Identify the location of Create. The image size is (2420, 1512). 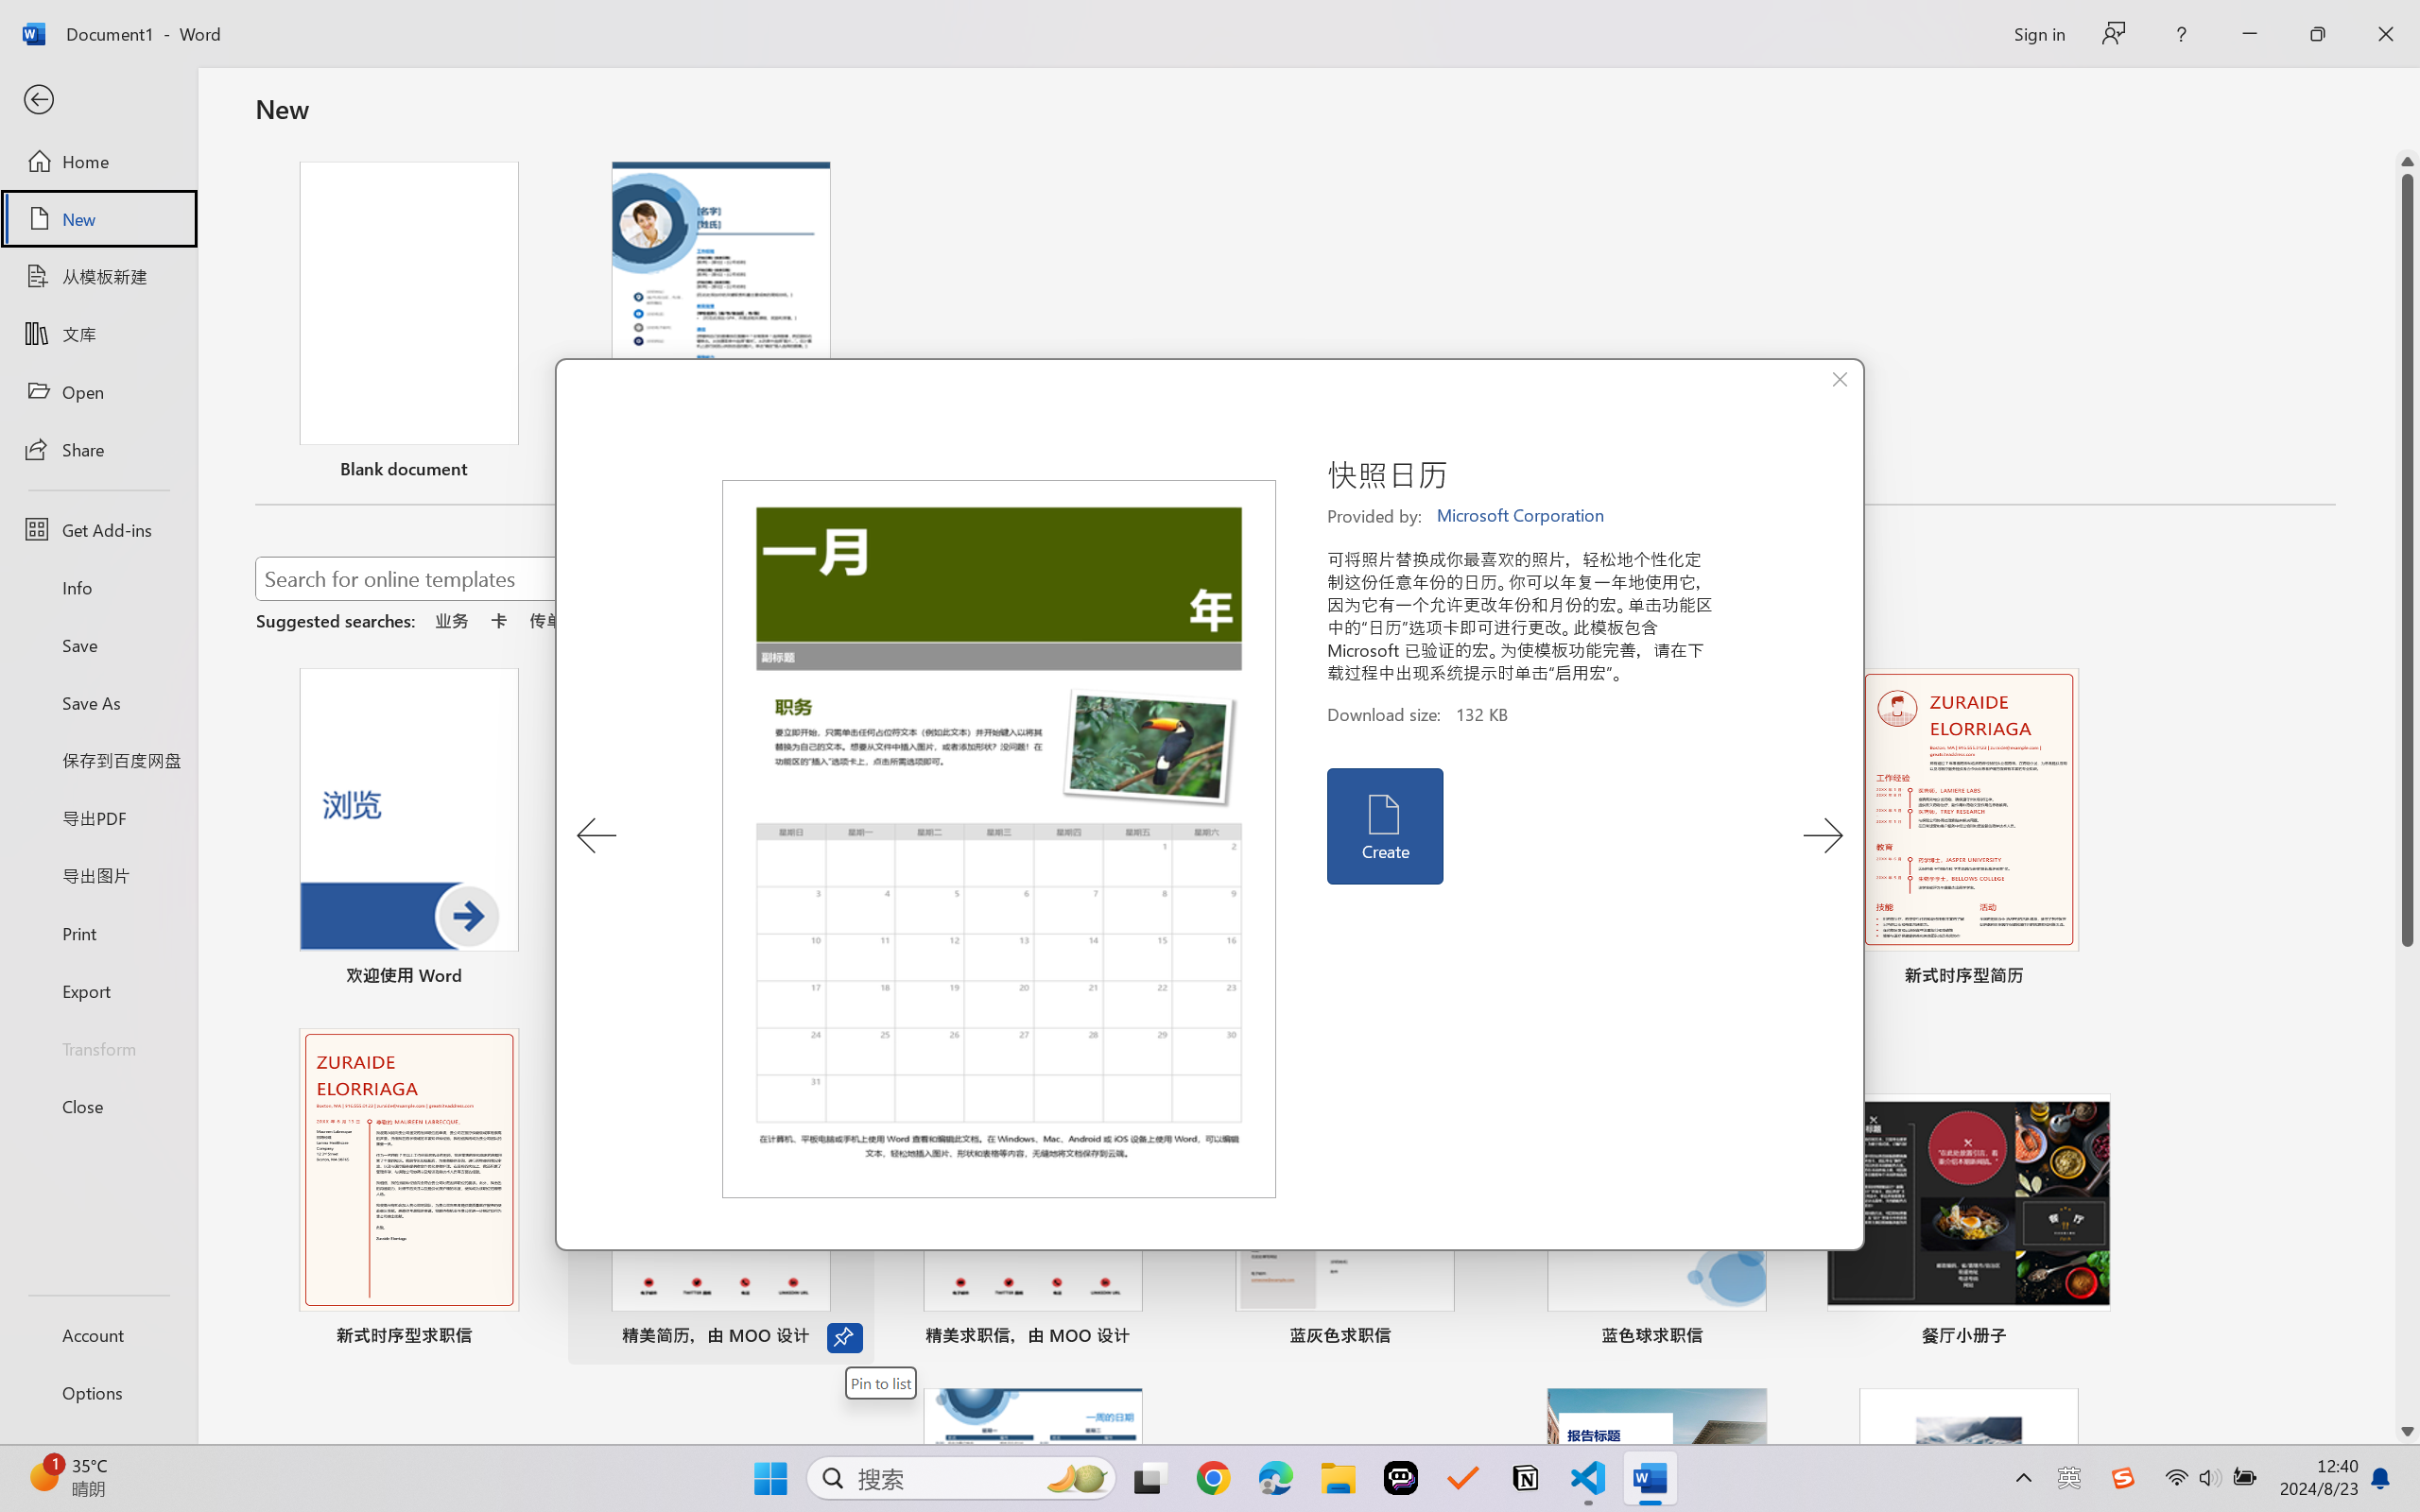
(1384, 826).